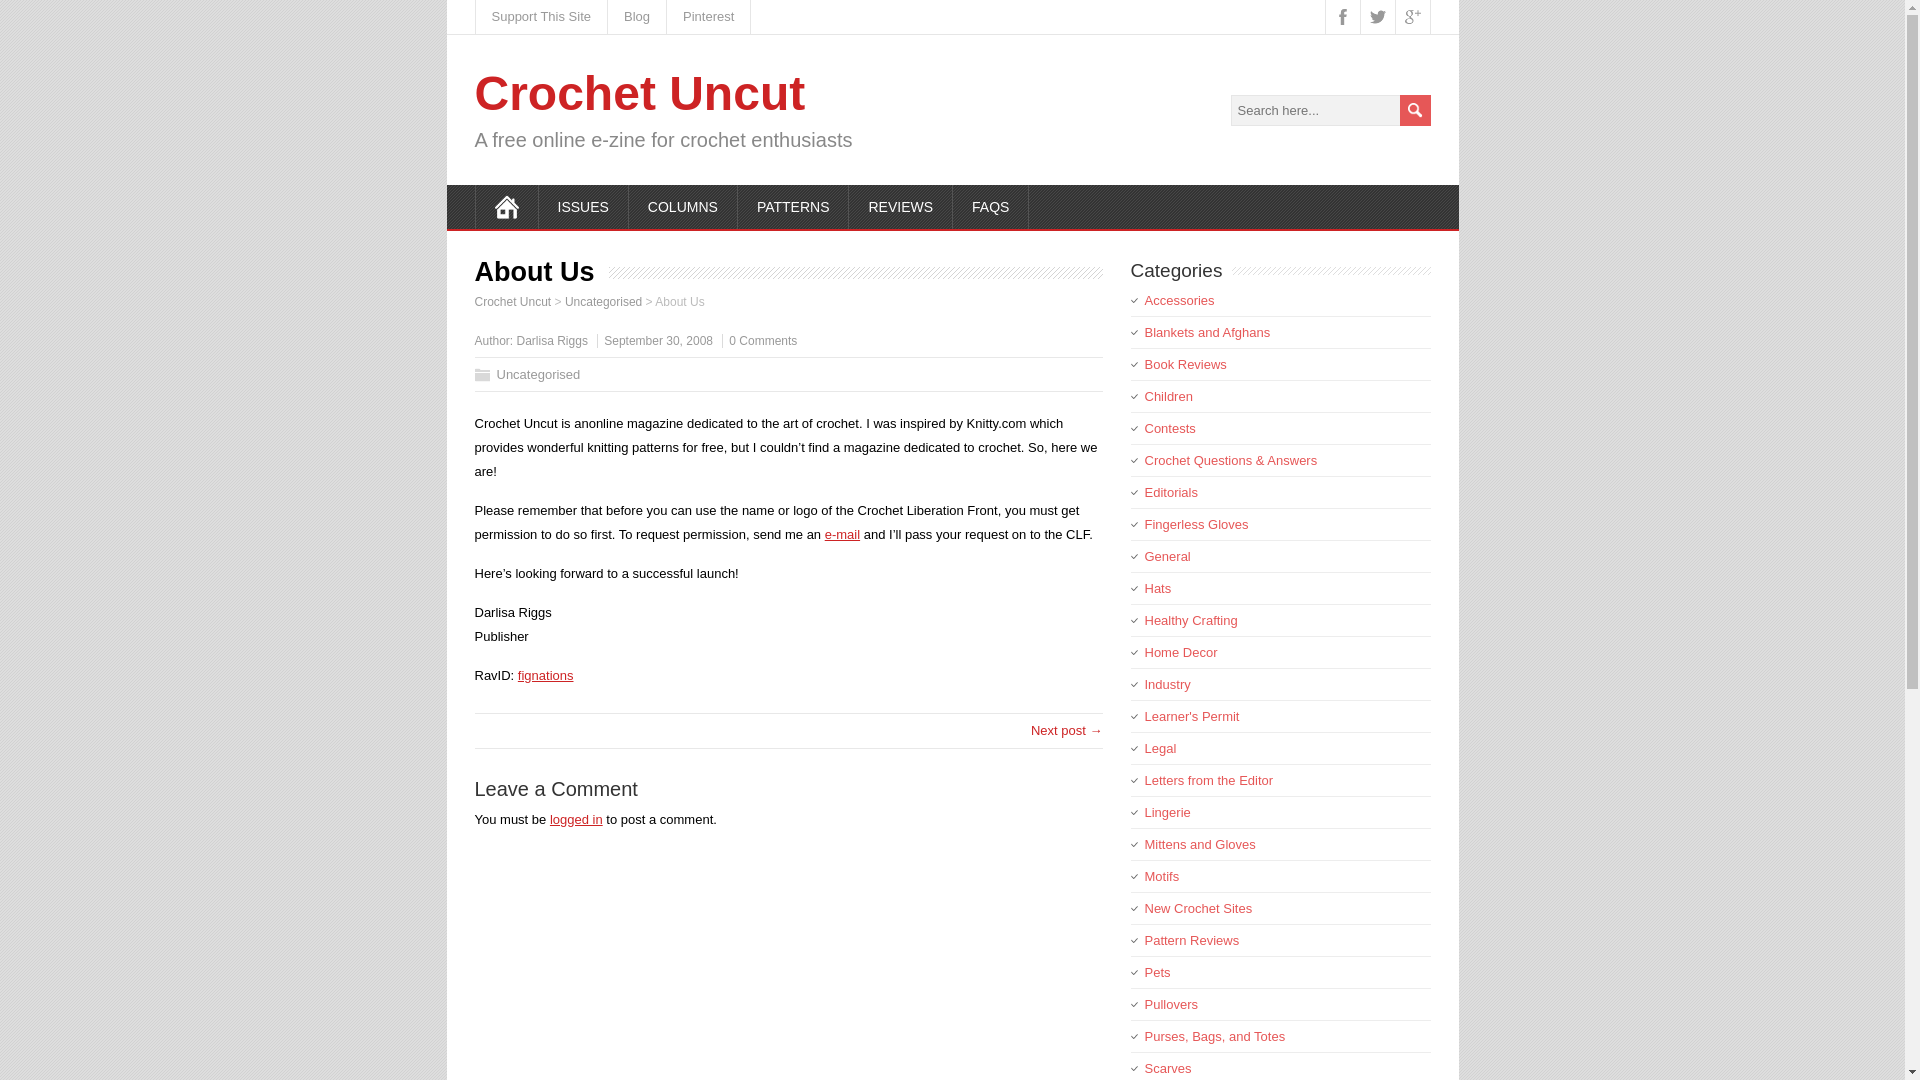  Describe the element at coordinates (708, 16) in the screenshot. I see `Pinterest` at that location.